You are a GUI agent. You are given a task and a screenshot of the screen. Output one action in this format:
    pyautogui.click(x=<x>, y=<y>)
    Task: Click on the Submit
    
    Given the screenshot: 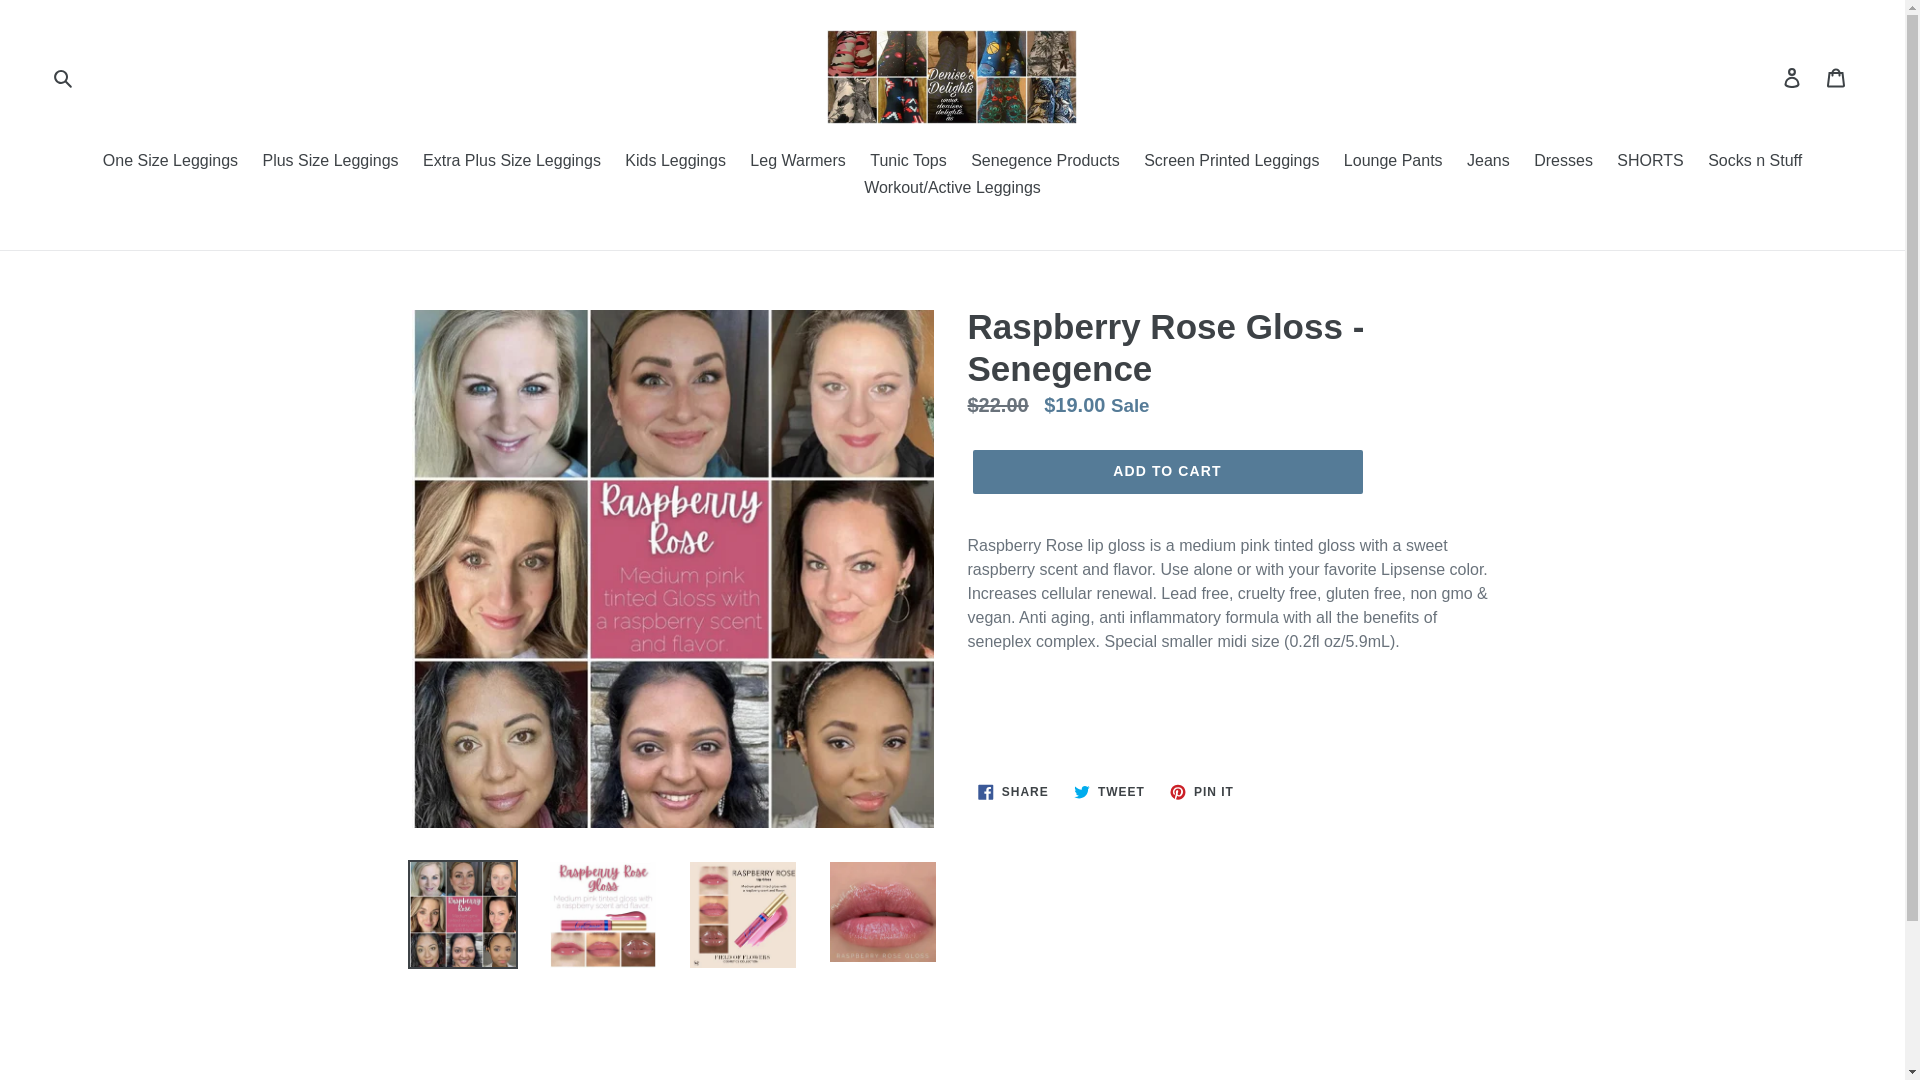 What is the action you would take?
    pyautogui.click(x=62, y=77)
    